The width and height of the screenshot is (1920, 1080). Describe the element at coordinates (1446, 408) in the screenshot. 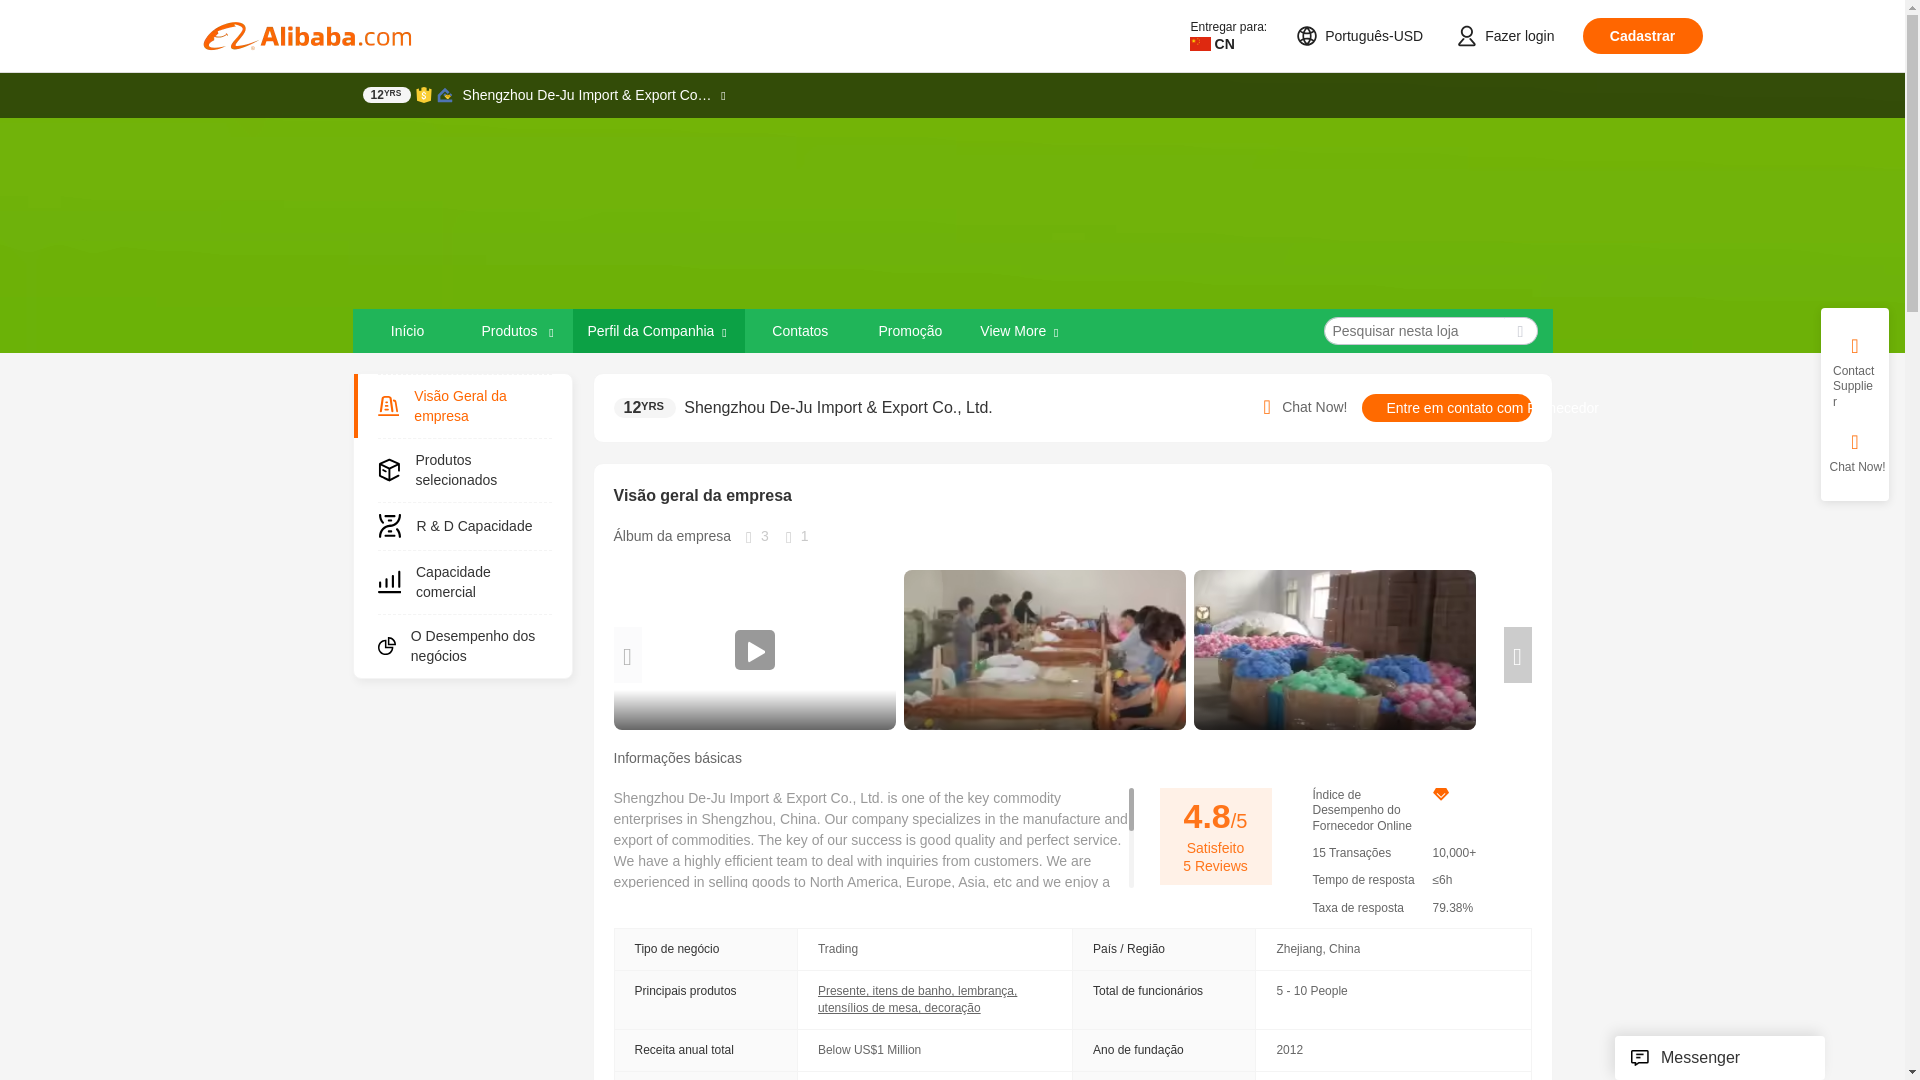

I see `Entre em contato com Fornecedor` at that location.